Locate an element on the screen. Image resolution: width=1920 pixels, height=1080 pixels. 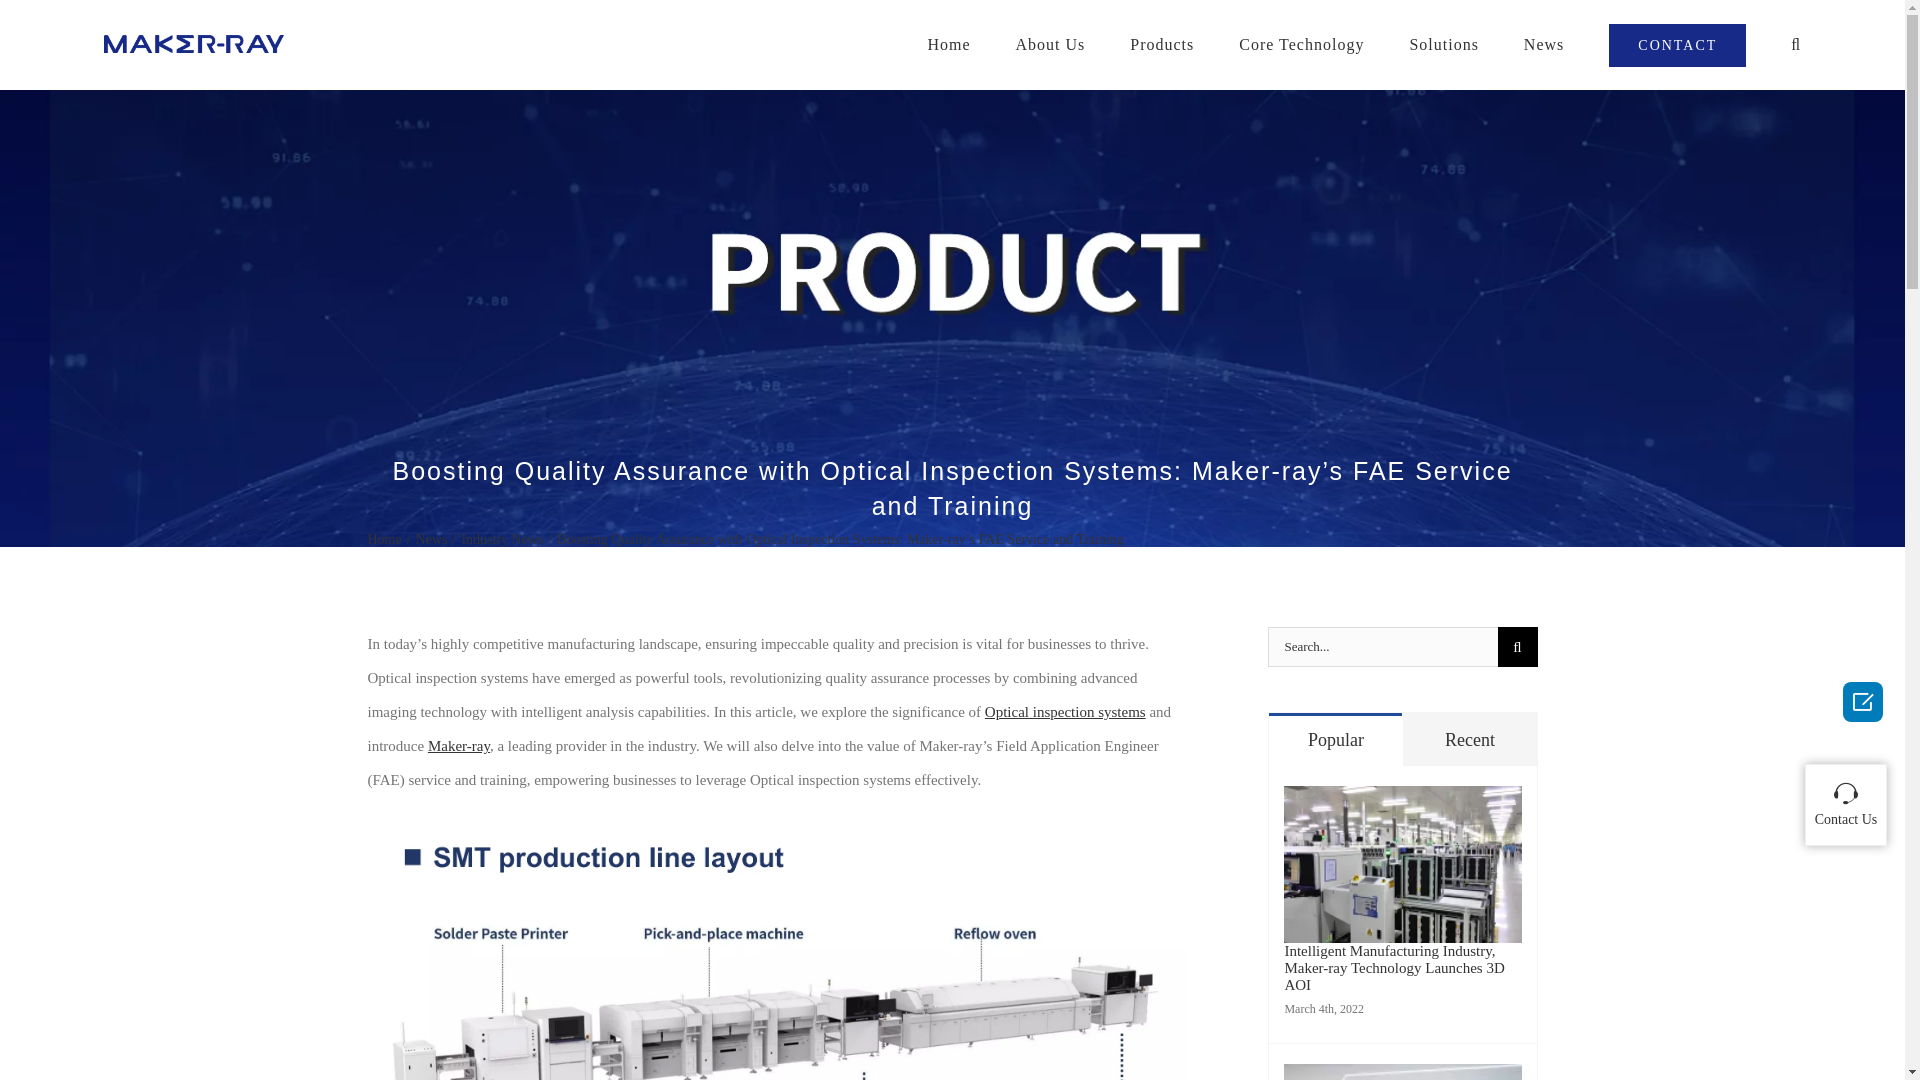
Home is located at coordinates (384, 540).